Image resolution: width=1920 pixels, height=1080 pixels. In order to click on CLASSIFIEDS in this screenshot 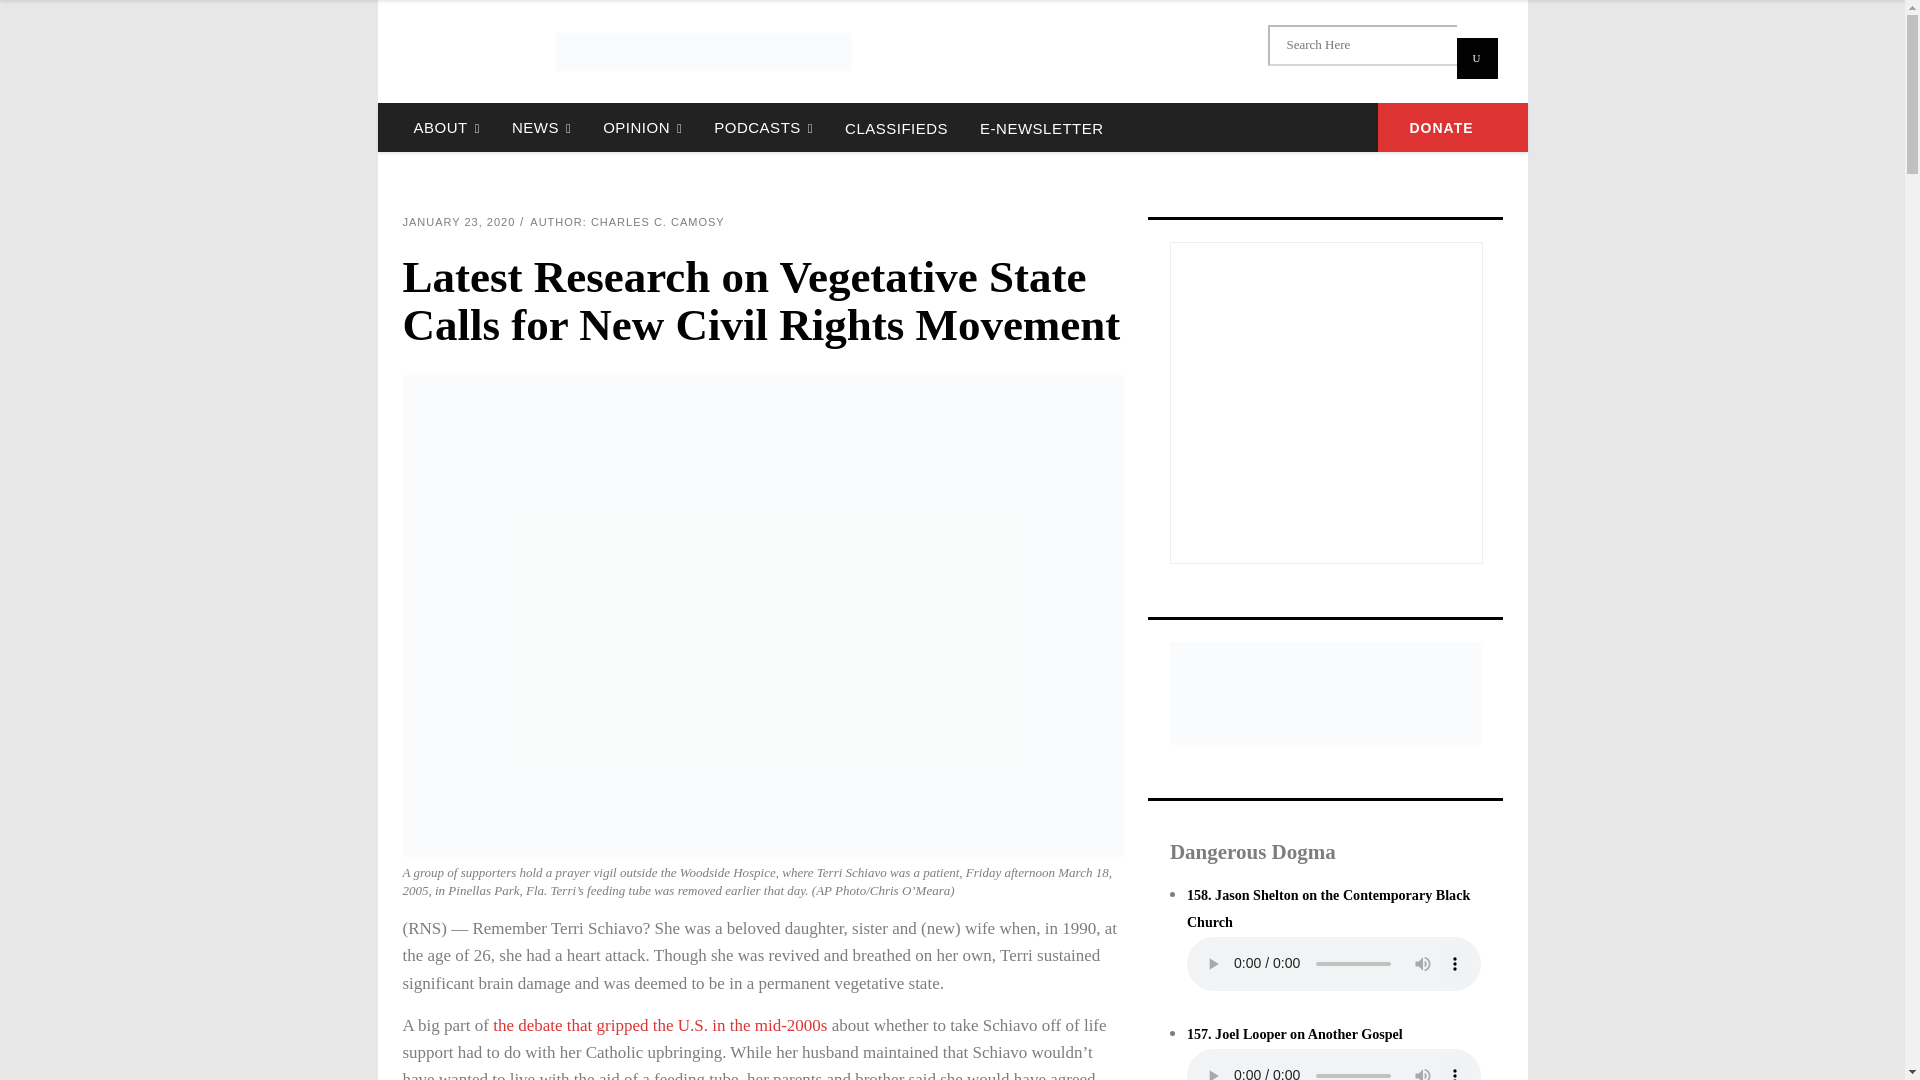, I will do `click(896, 127)`.